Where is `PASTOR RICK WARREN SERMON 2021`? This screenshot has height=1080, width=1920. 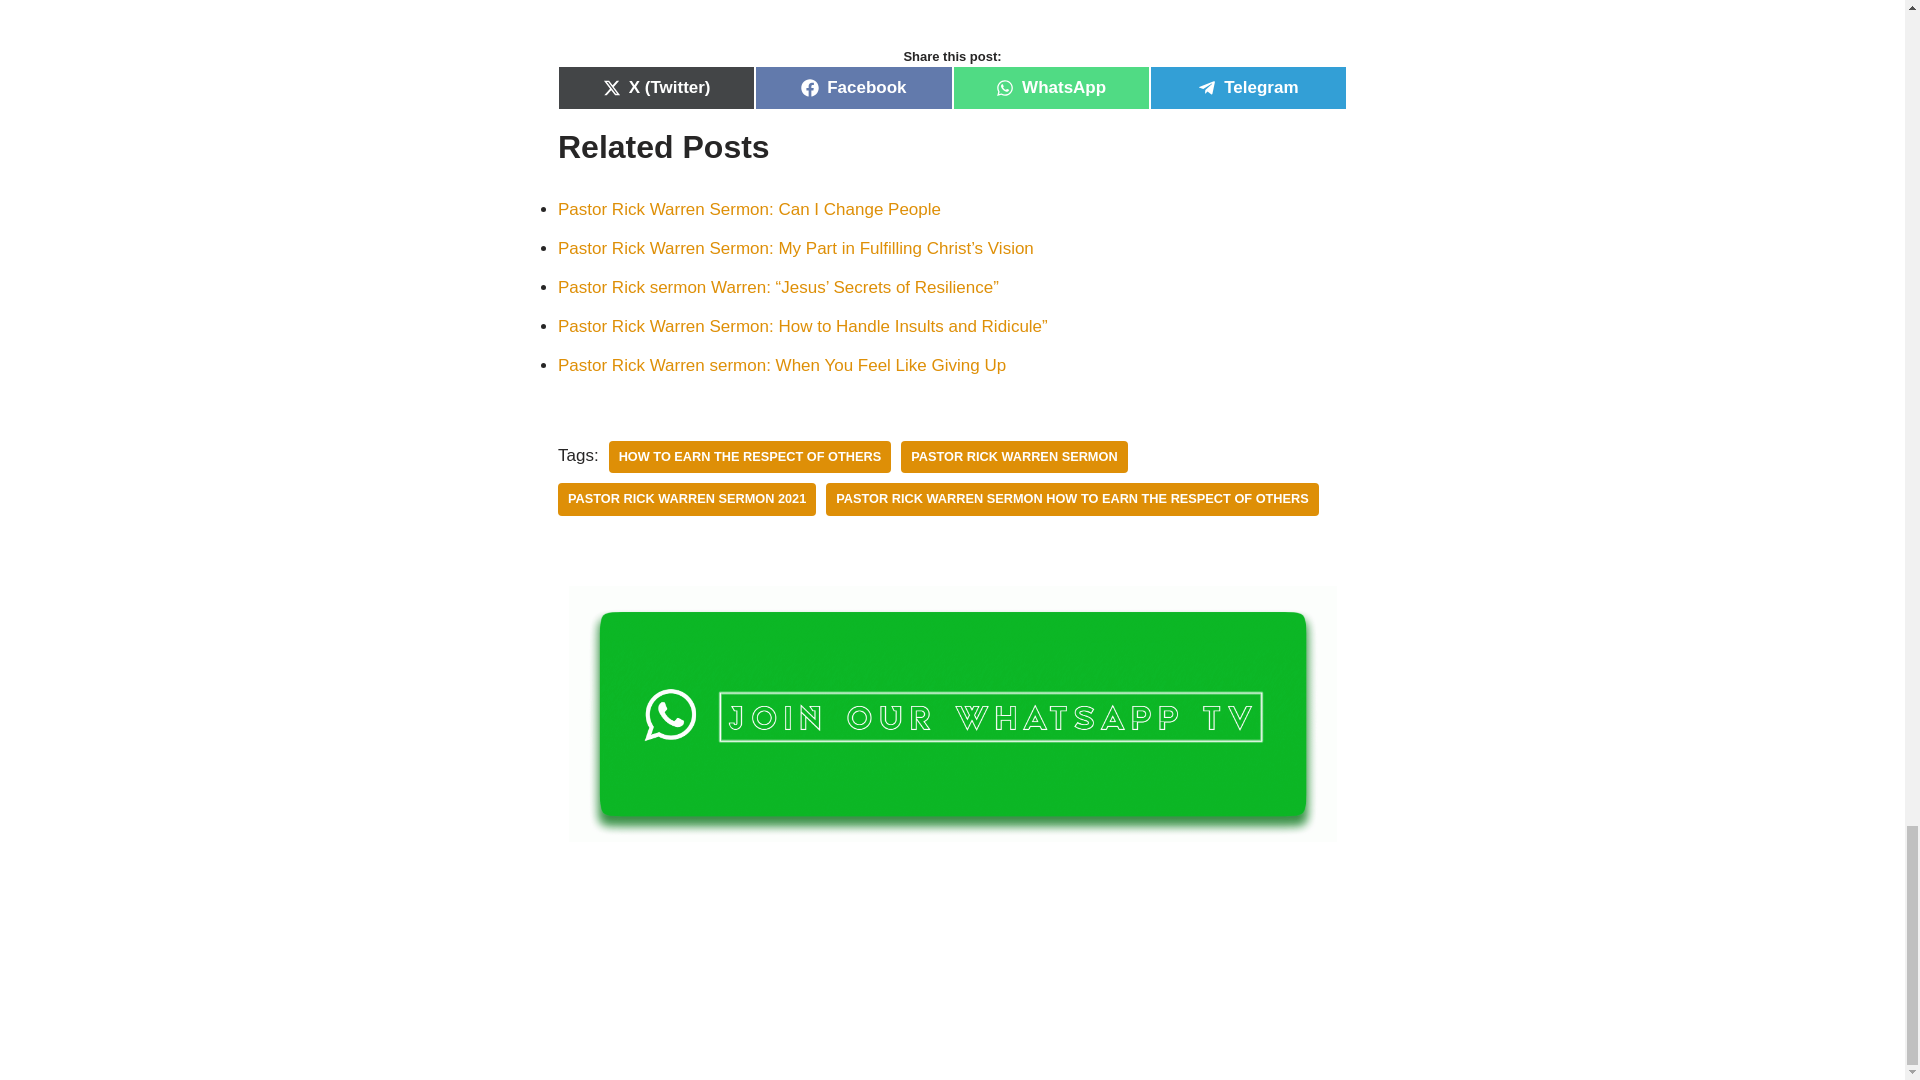
PASTOR RICK WARREN SERMON 2021 is located at coordinates (687, 499).